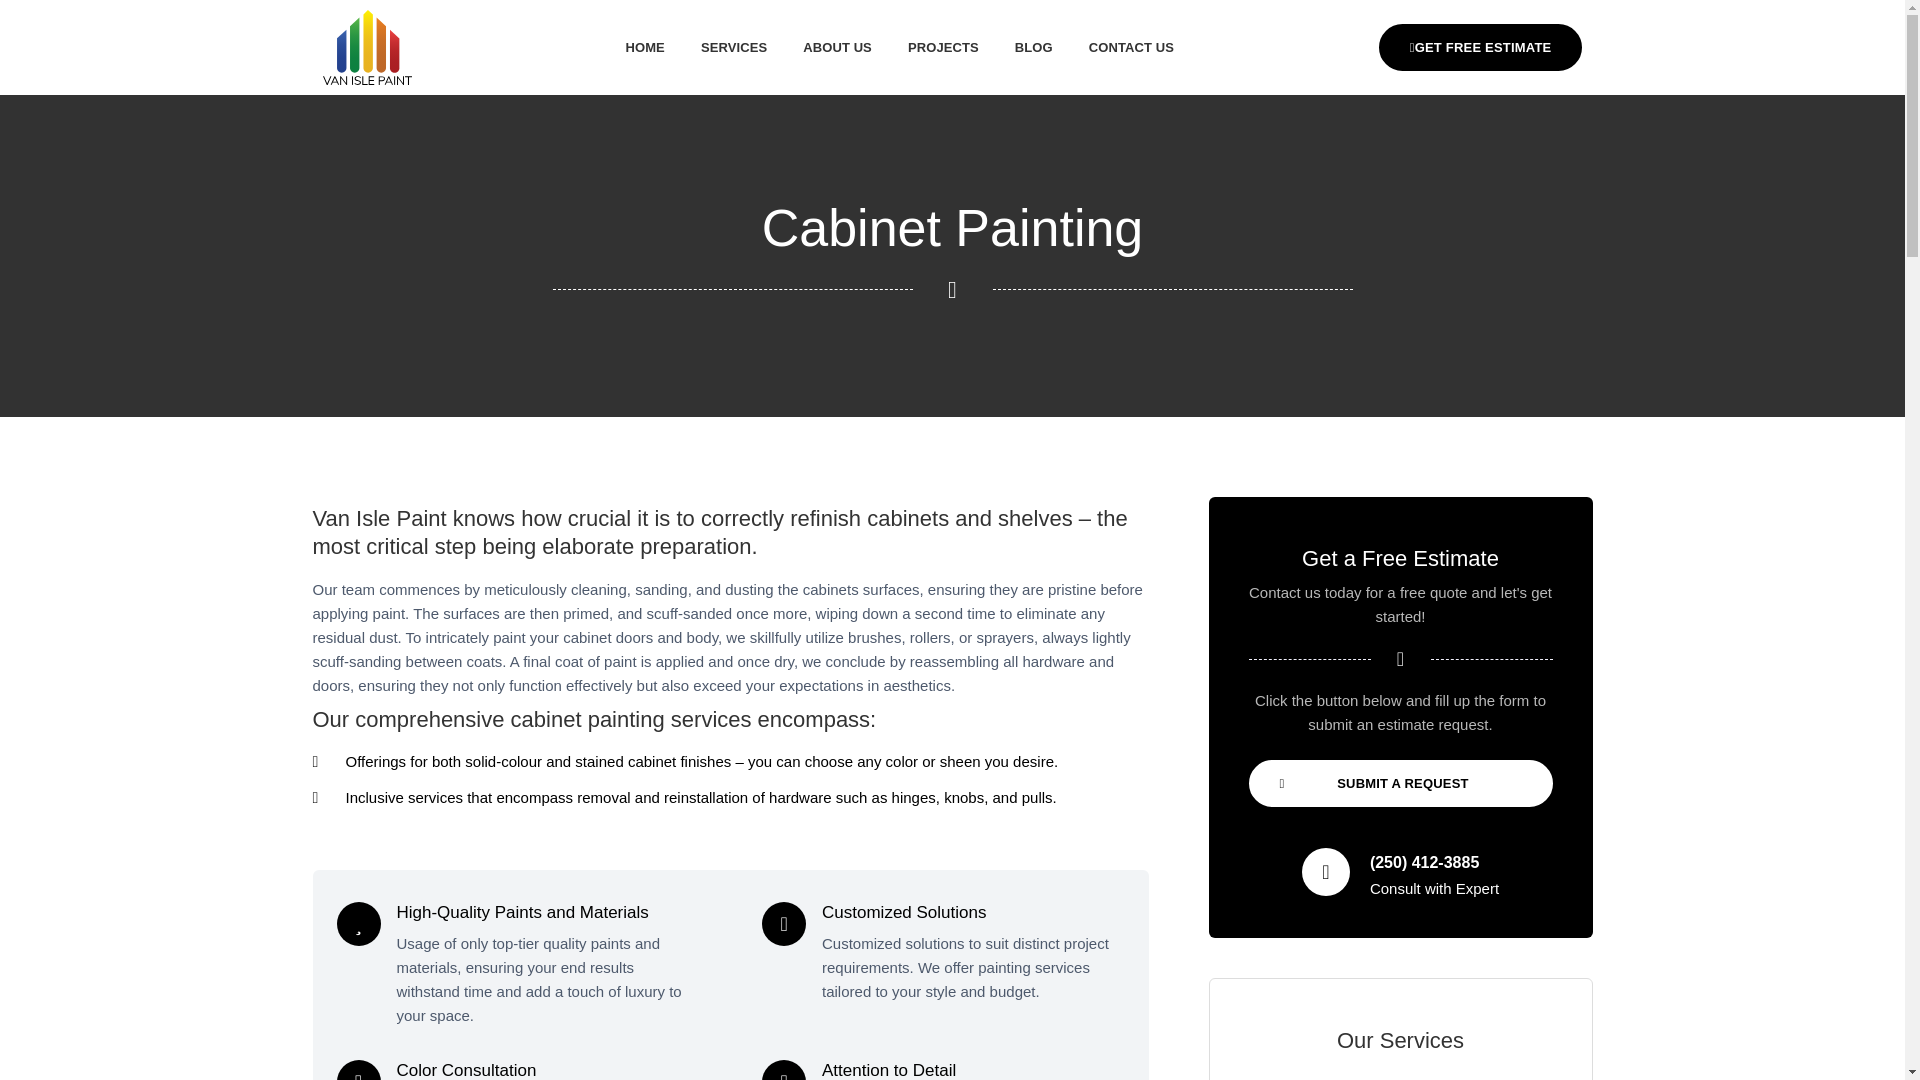  What do you see at coordinates (734, 47) in the screenshot?
I see `SERVICES` at bounding box center [734, 47].